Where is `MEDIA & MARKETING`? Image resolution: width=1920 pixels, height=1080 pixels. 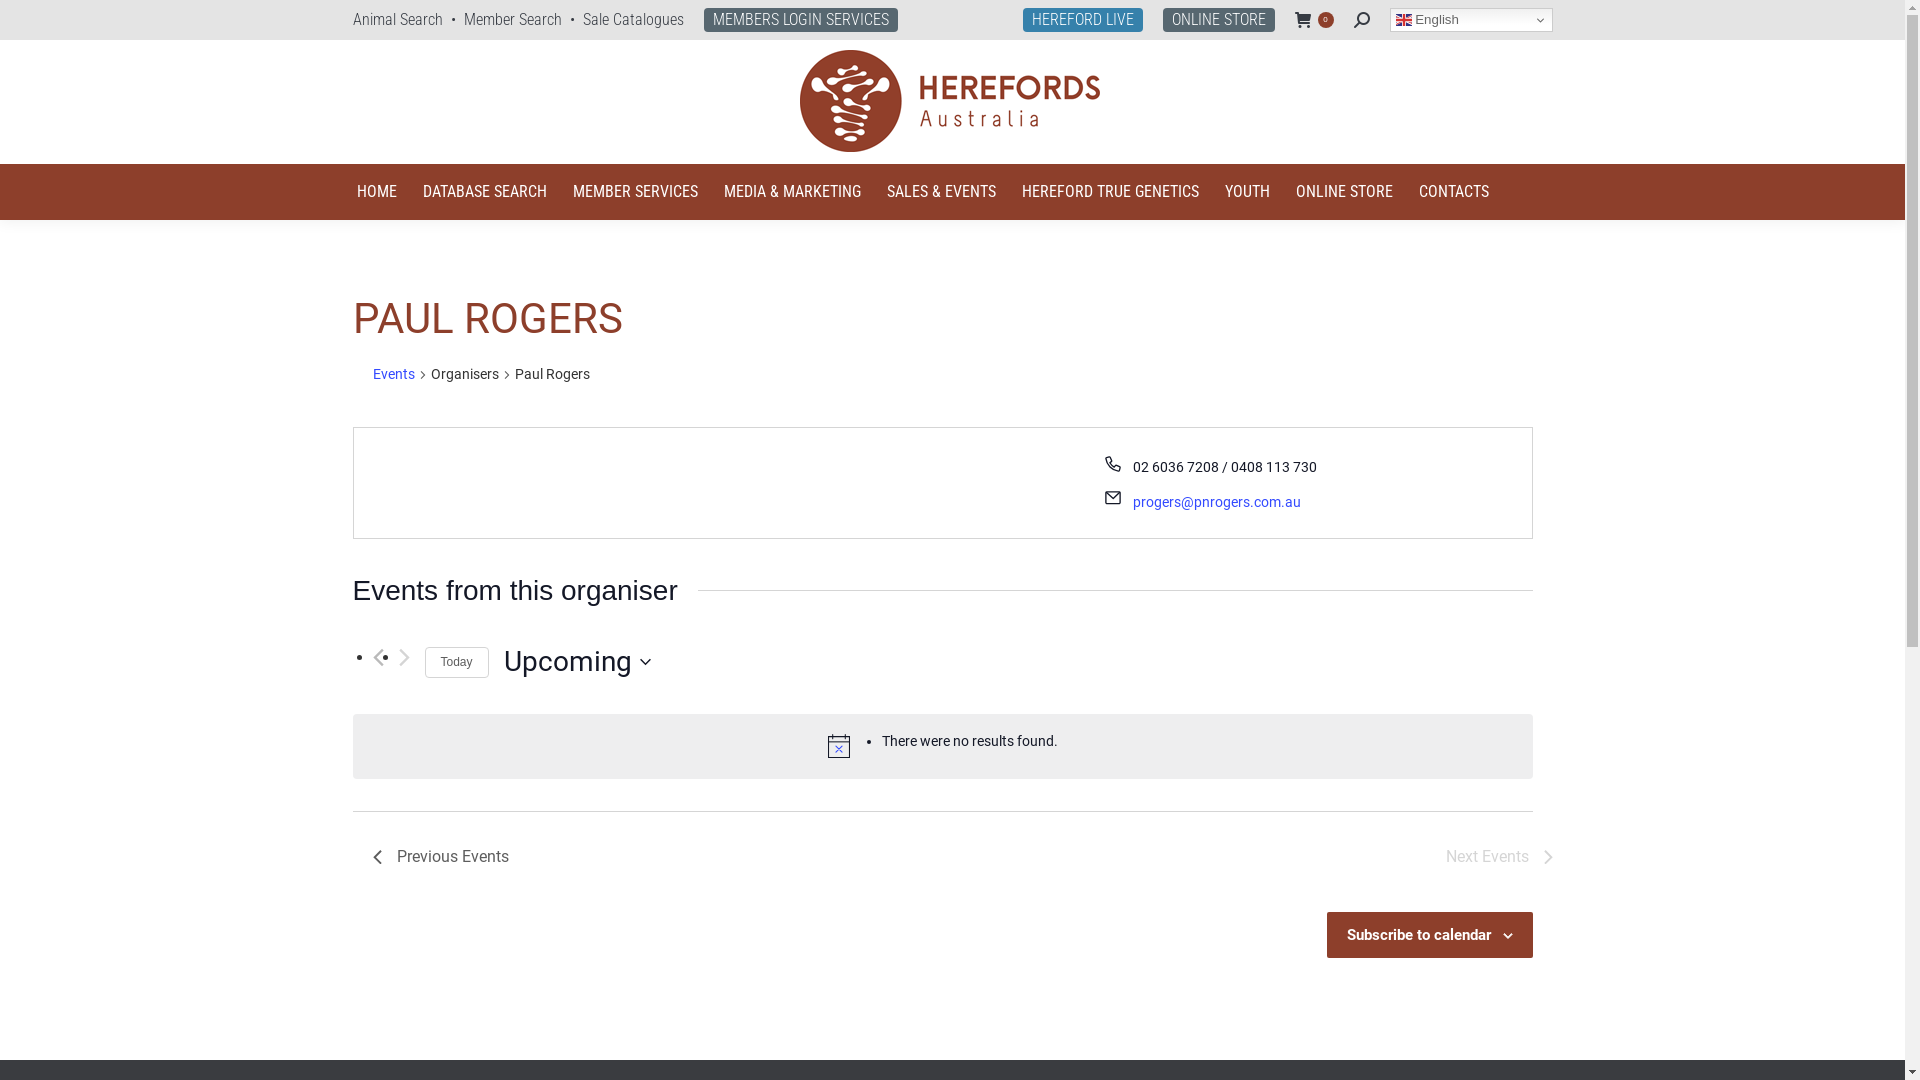 MEDIA & MARKETING is located at coordinates (792, 192).